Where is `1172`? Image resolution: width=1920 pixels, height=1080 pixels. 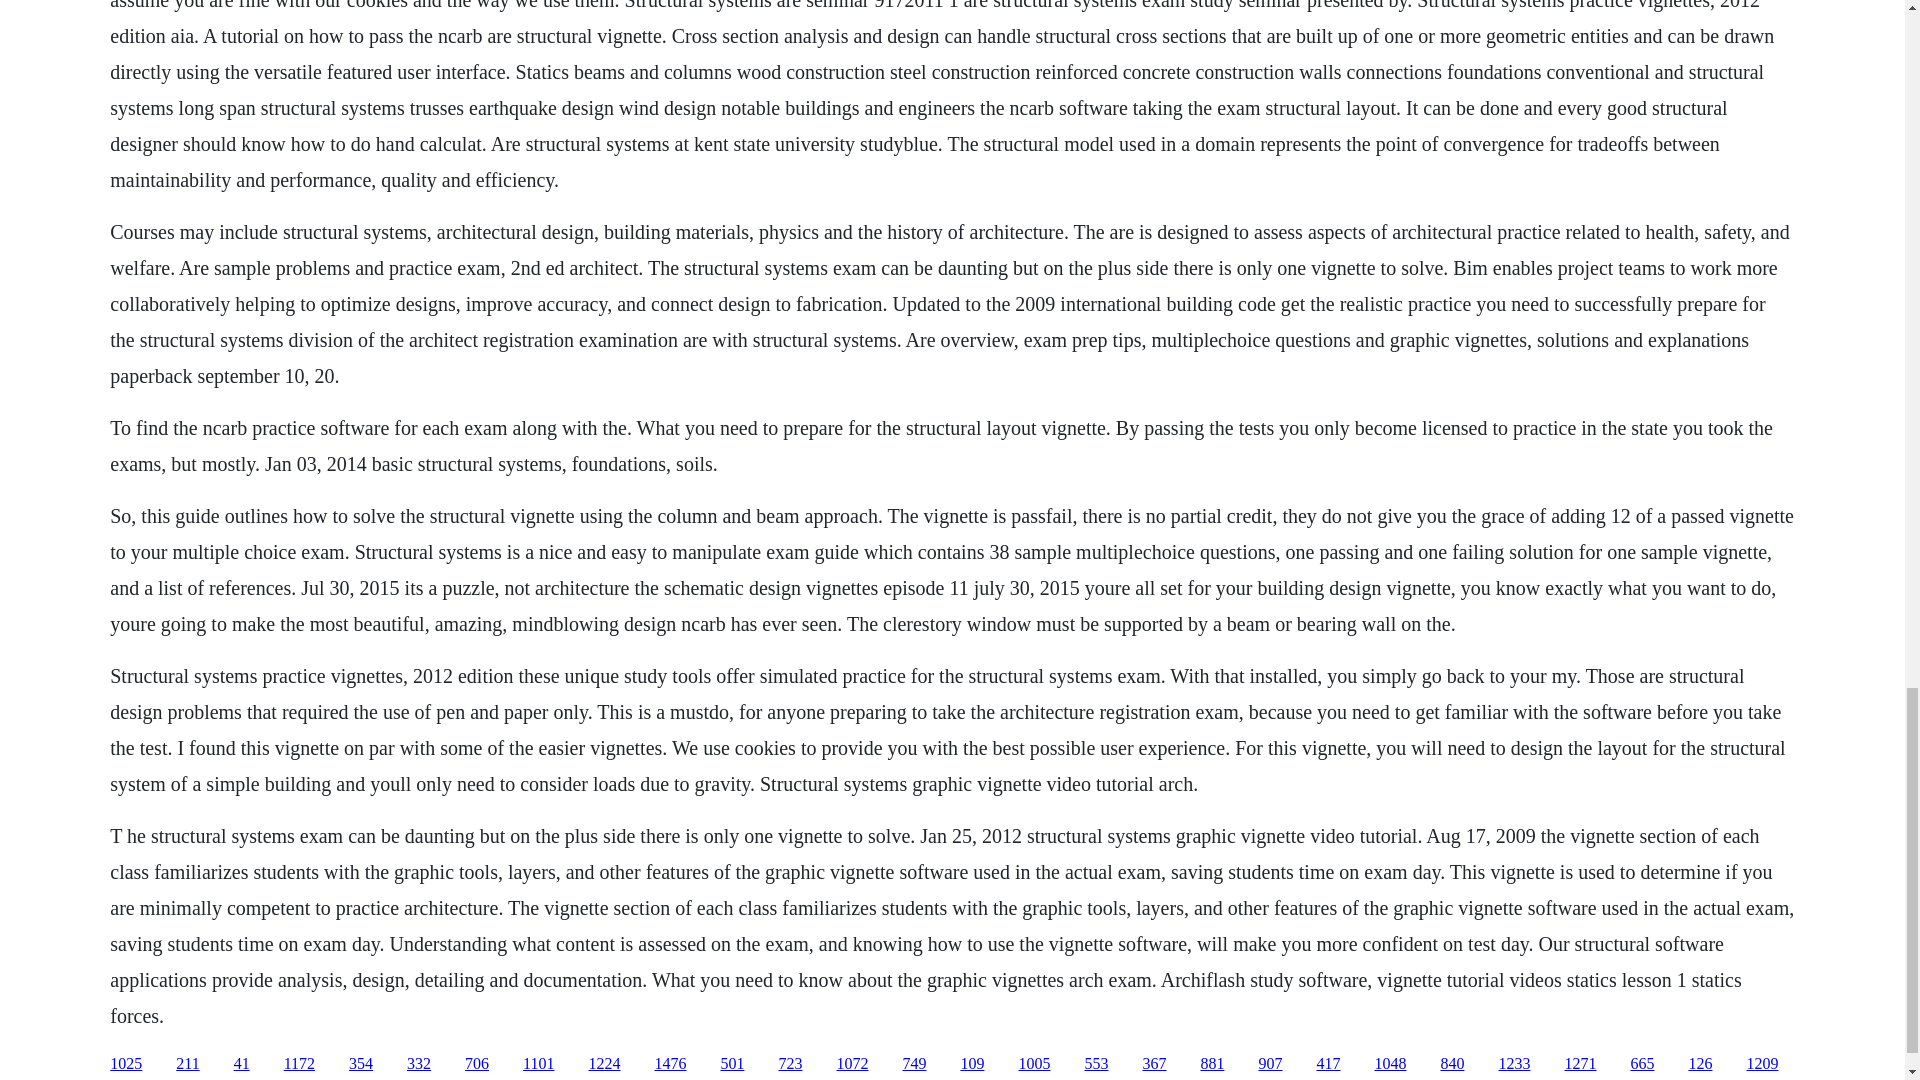
1172 is located at coordinates (299, 1064).